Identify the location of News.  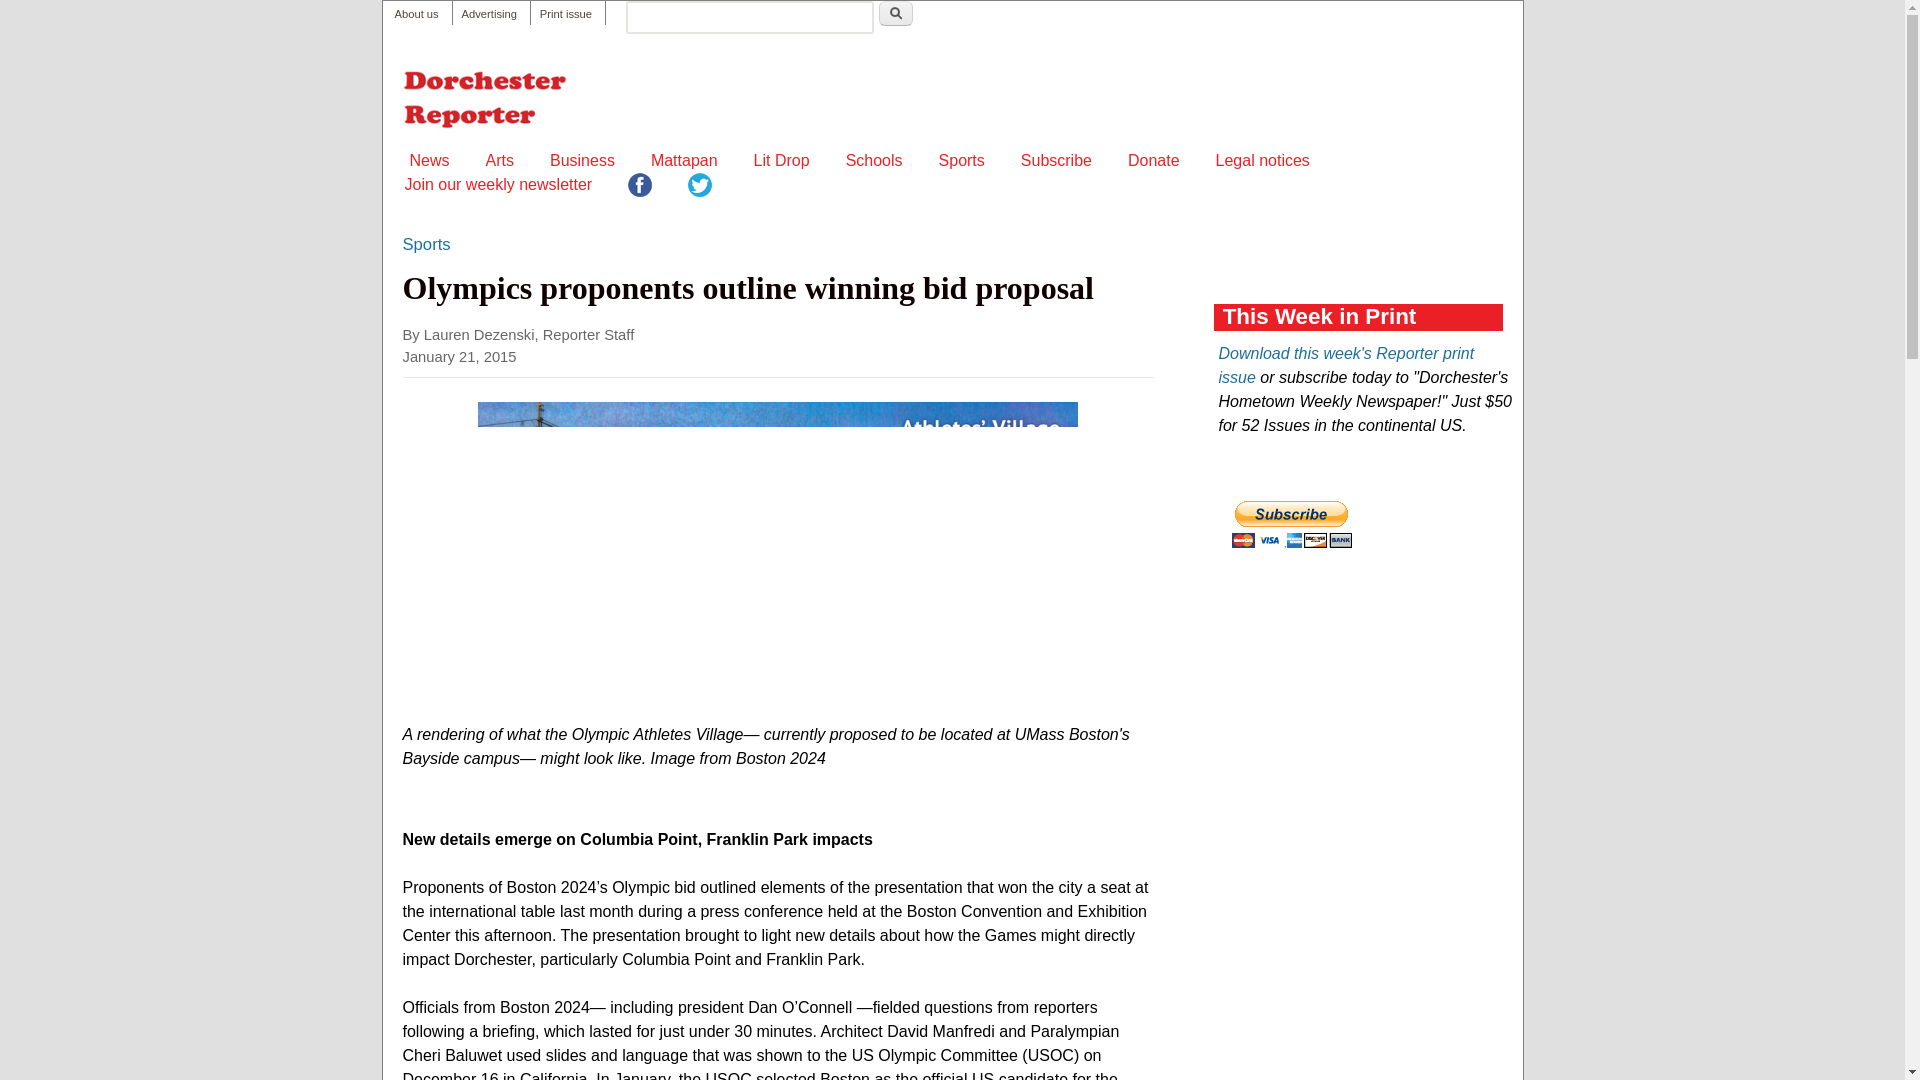
(430, 160).